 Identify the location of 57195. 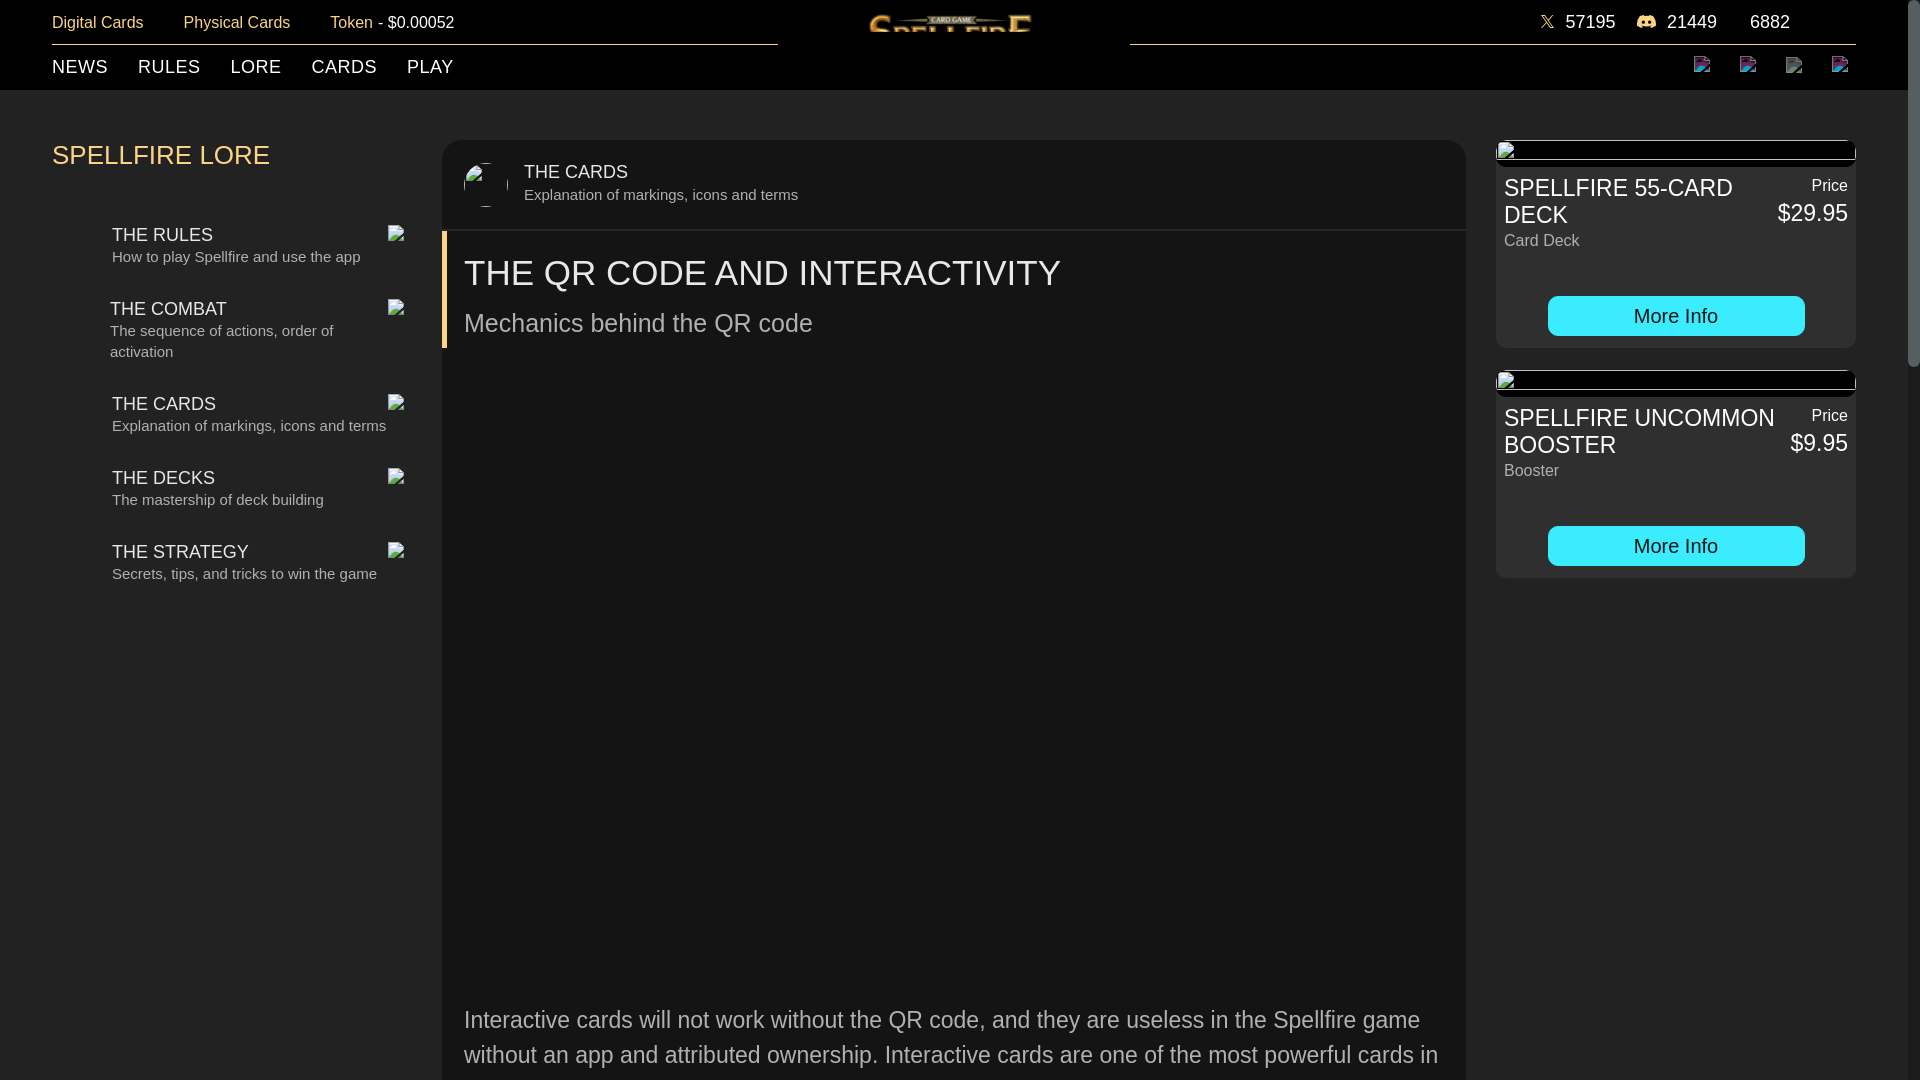
(1578, 20).